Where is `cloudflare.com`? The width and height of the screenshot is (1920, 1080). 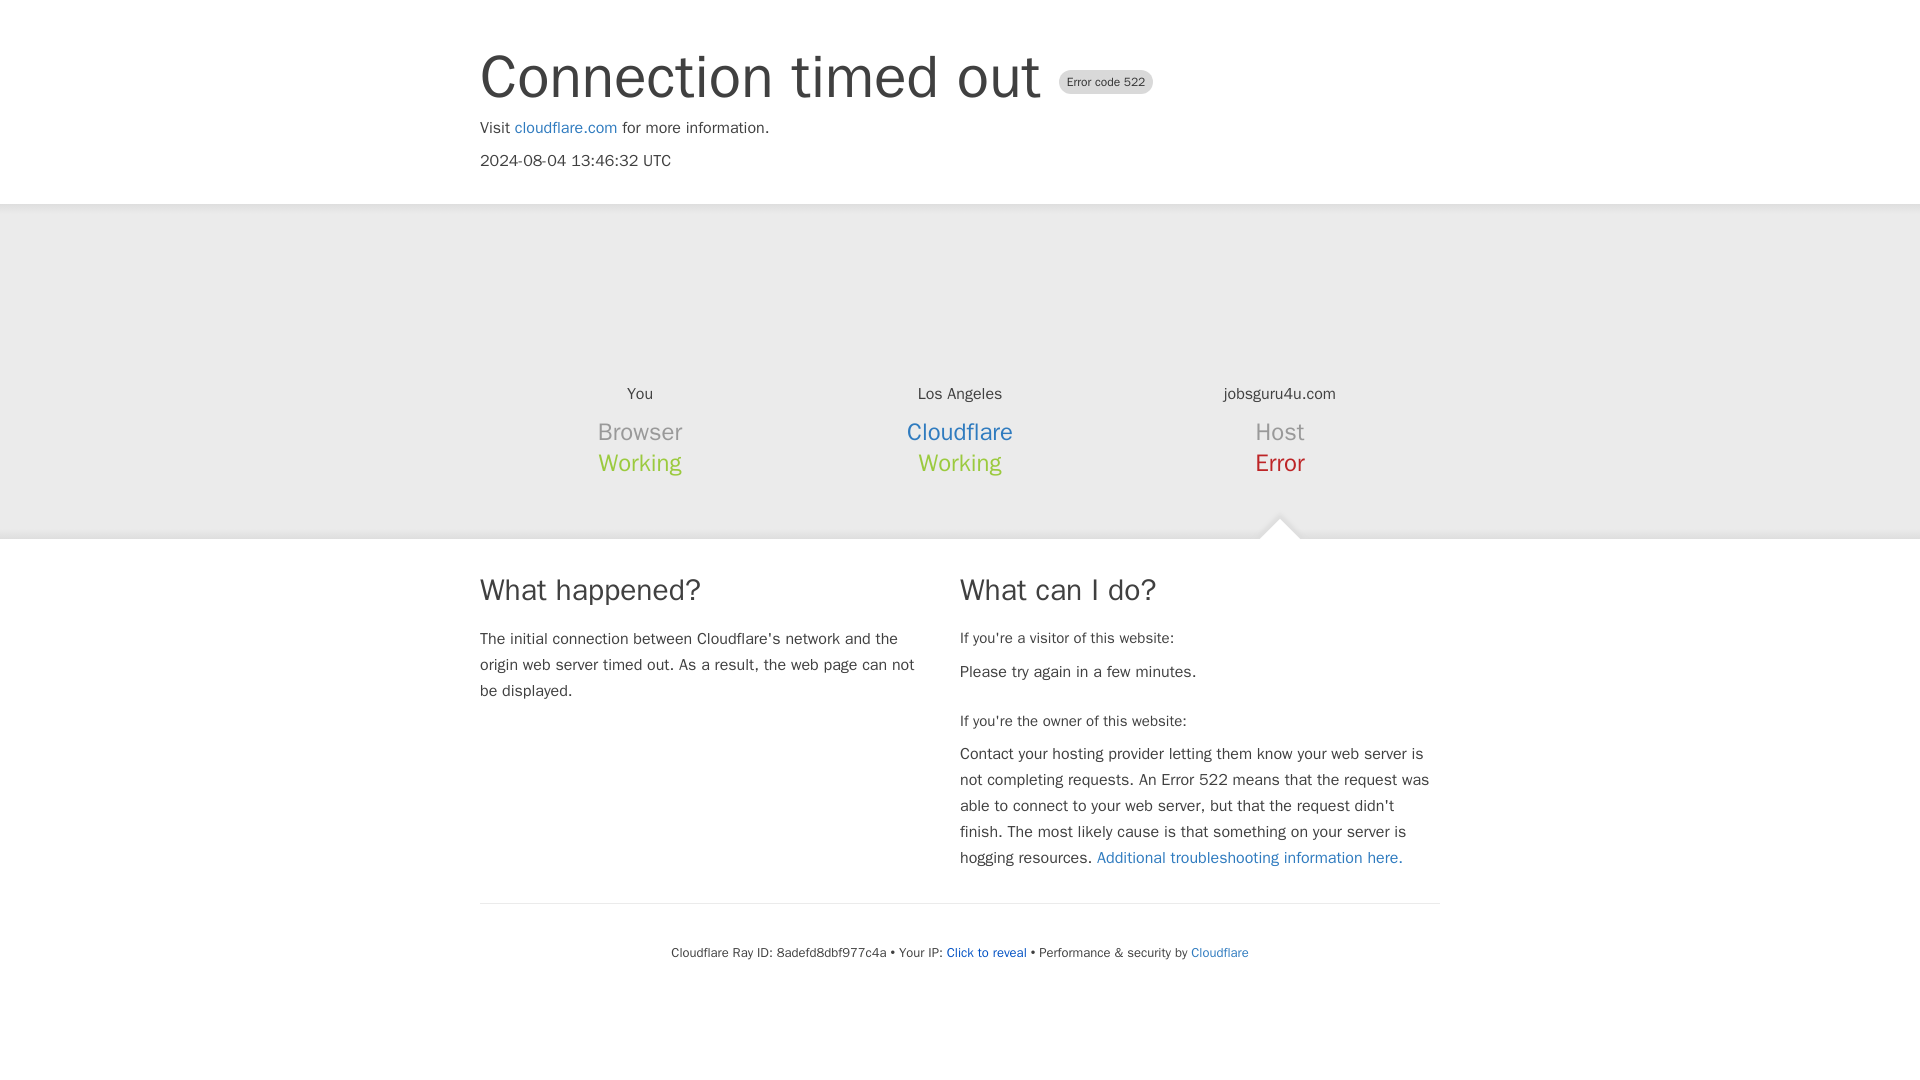
cloudflare.com is located at coordinates (566, 128).